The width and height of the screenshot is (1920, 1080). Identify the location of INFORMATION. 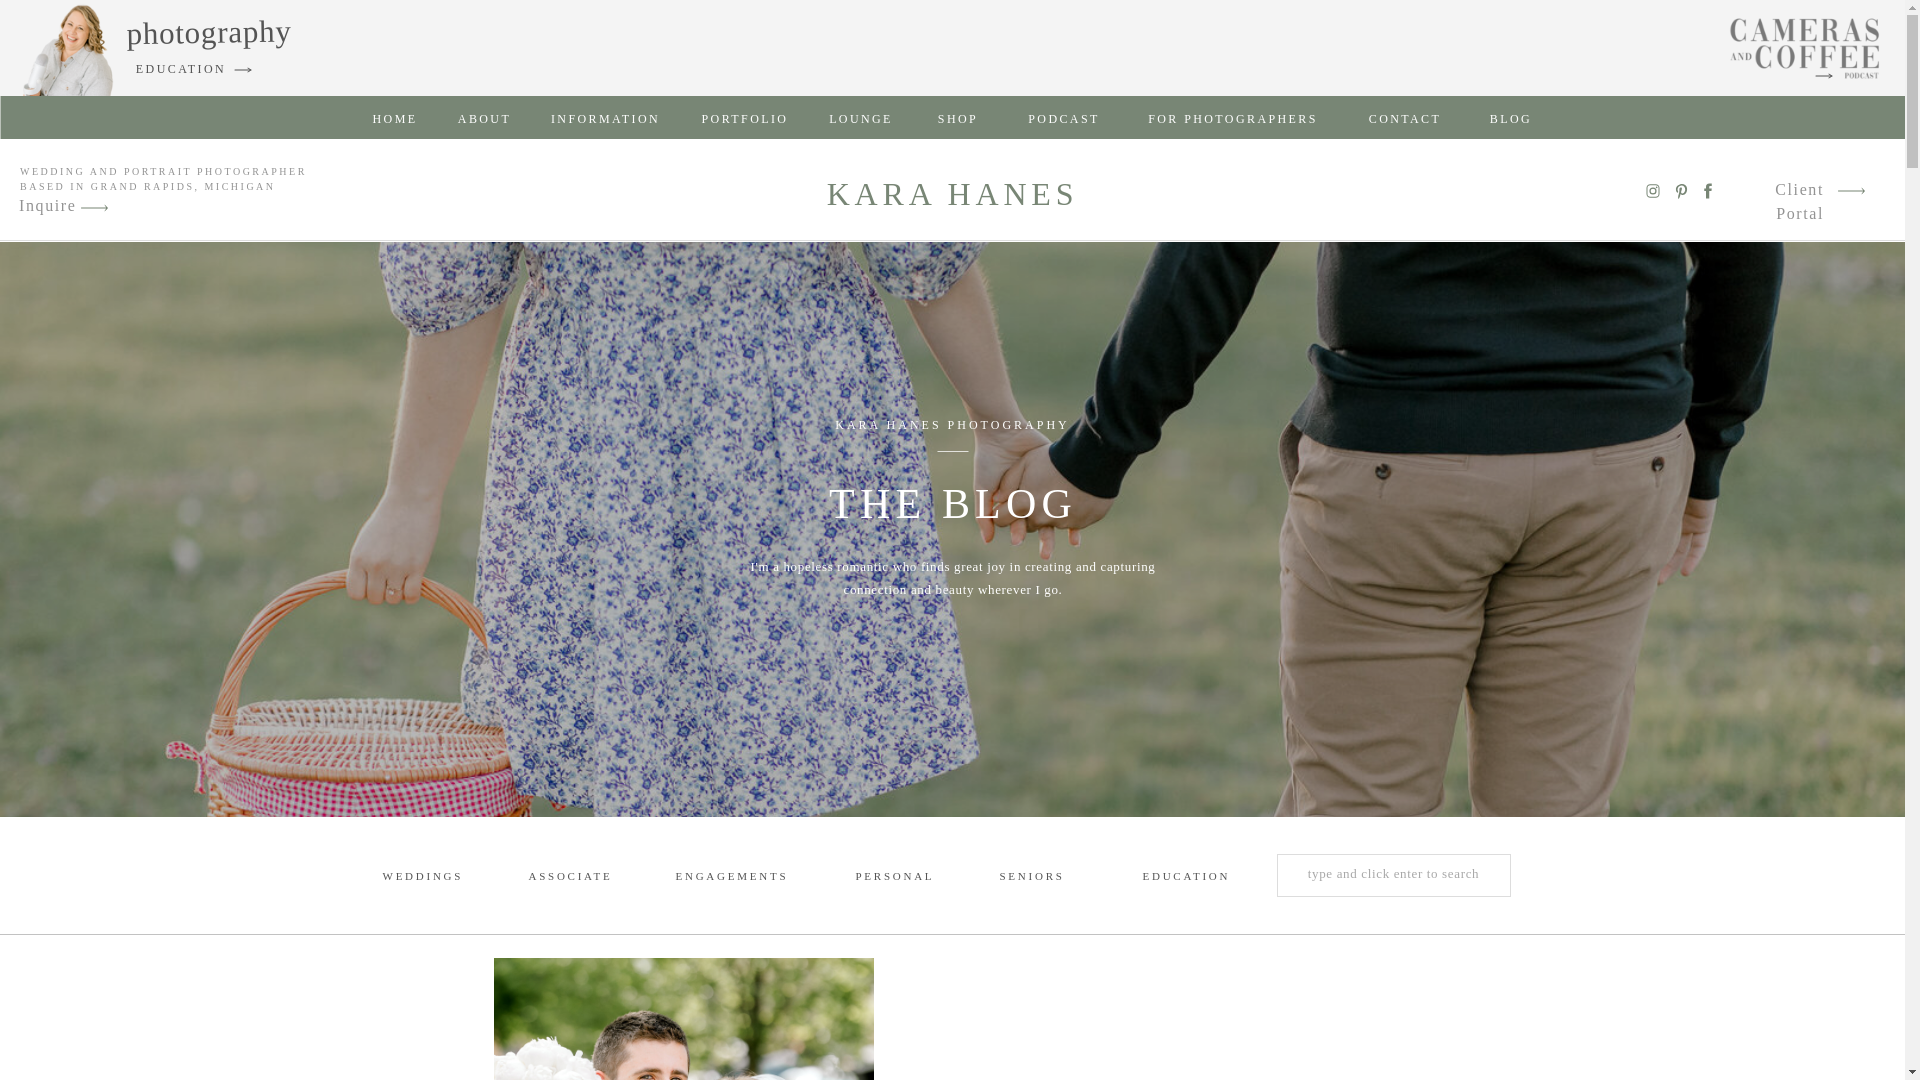
(606, 118).